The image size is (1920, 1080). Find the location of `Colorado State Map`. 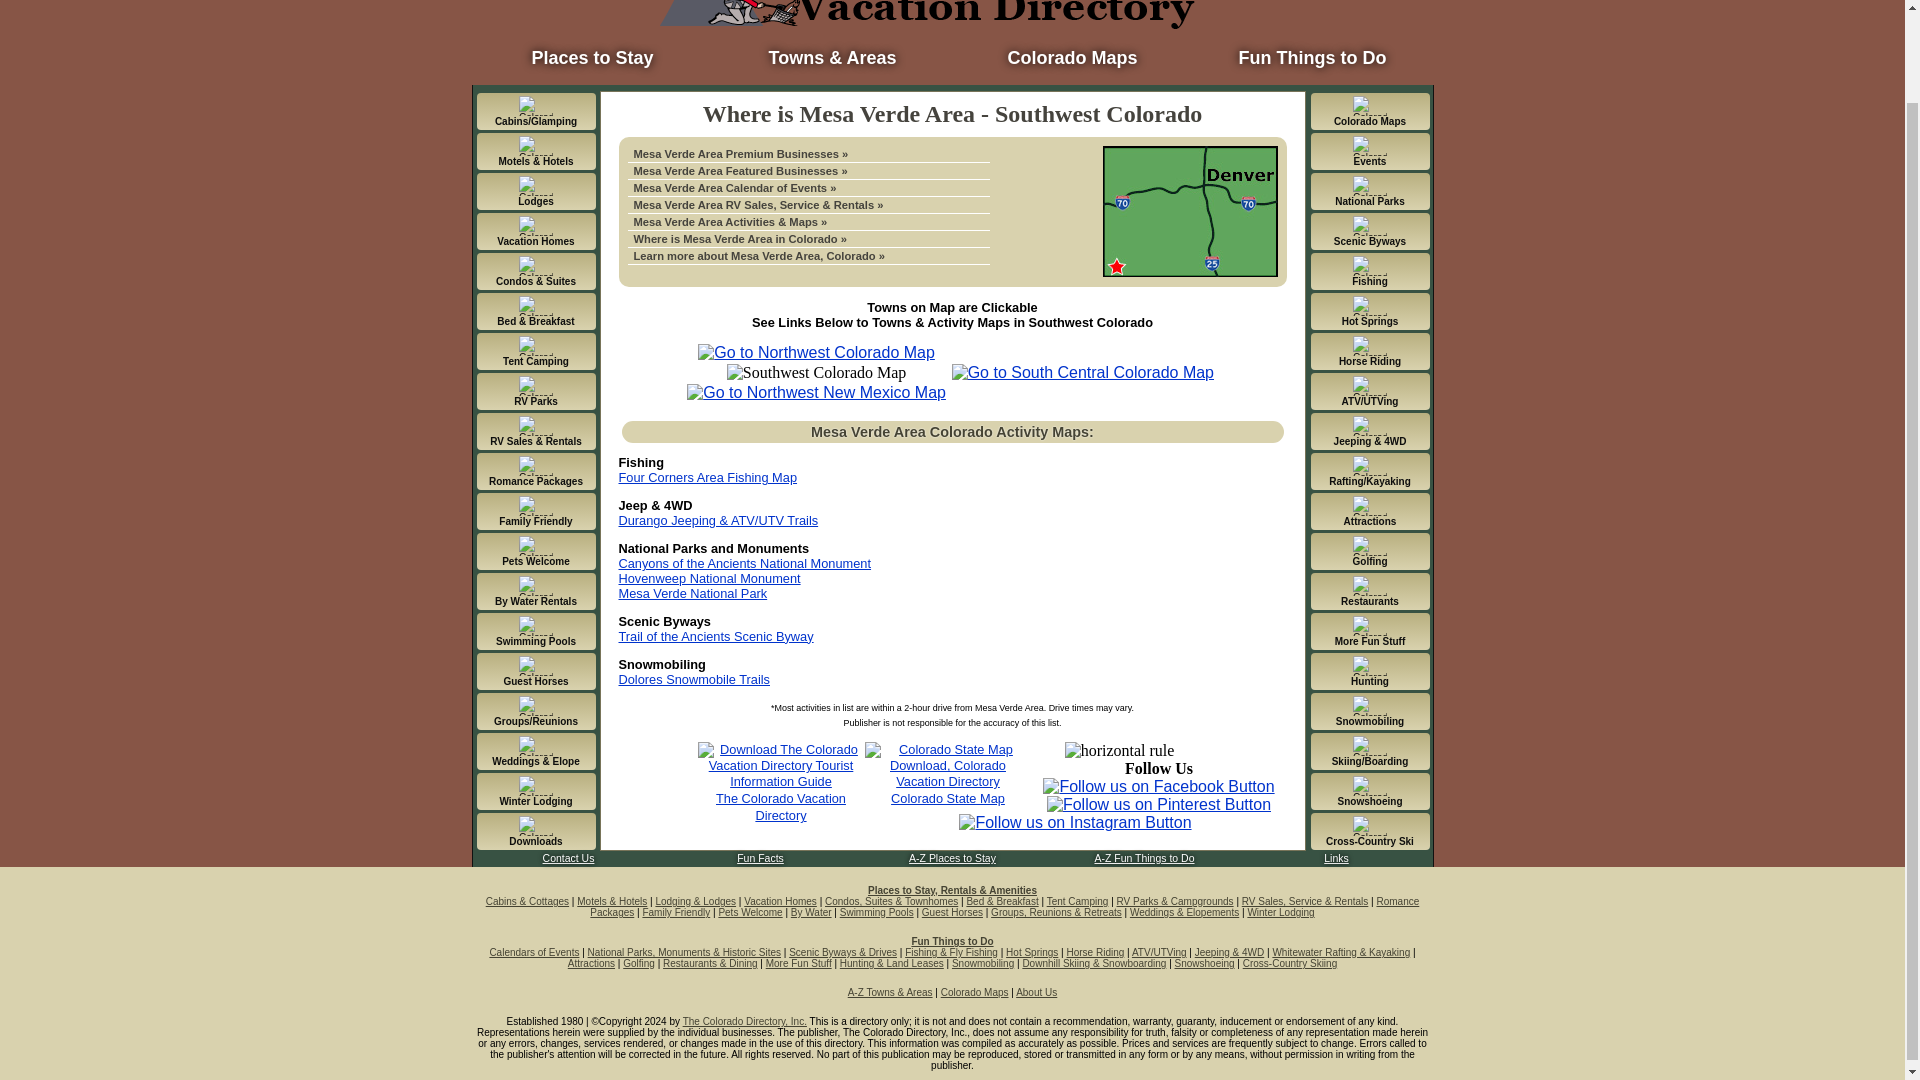

Colorado State Map is located at coordinates (947, 798).